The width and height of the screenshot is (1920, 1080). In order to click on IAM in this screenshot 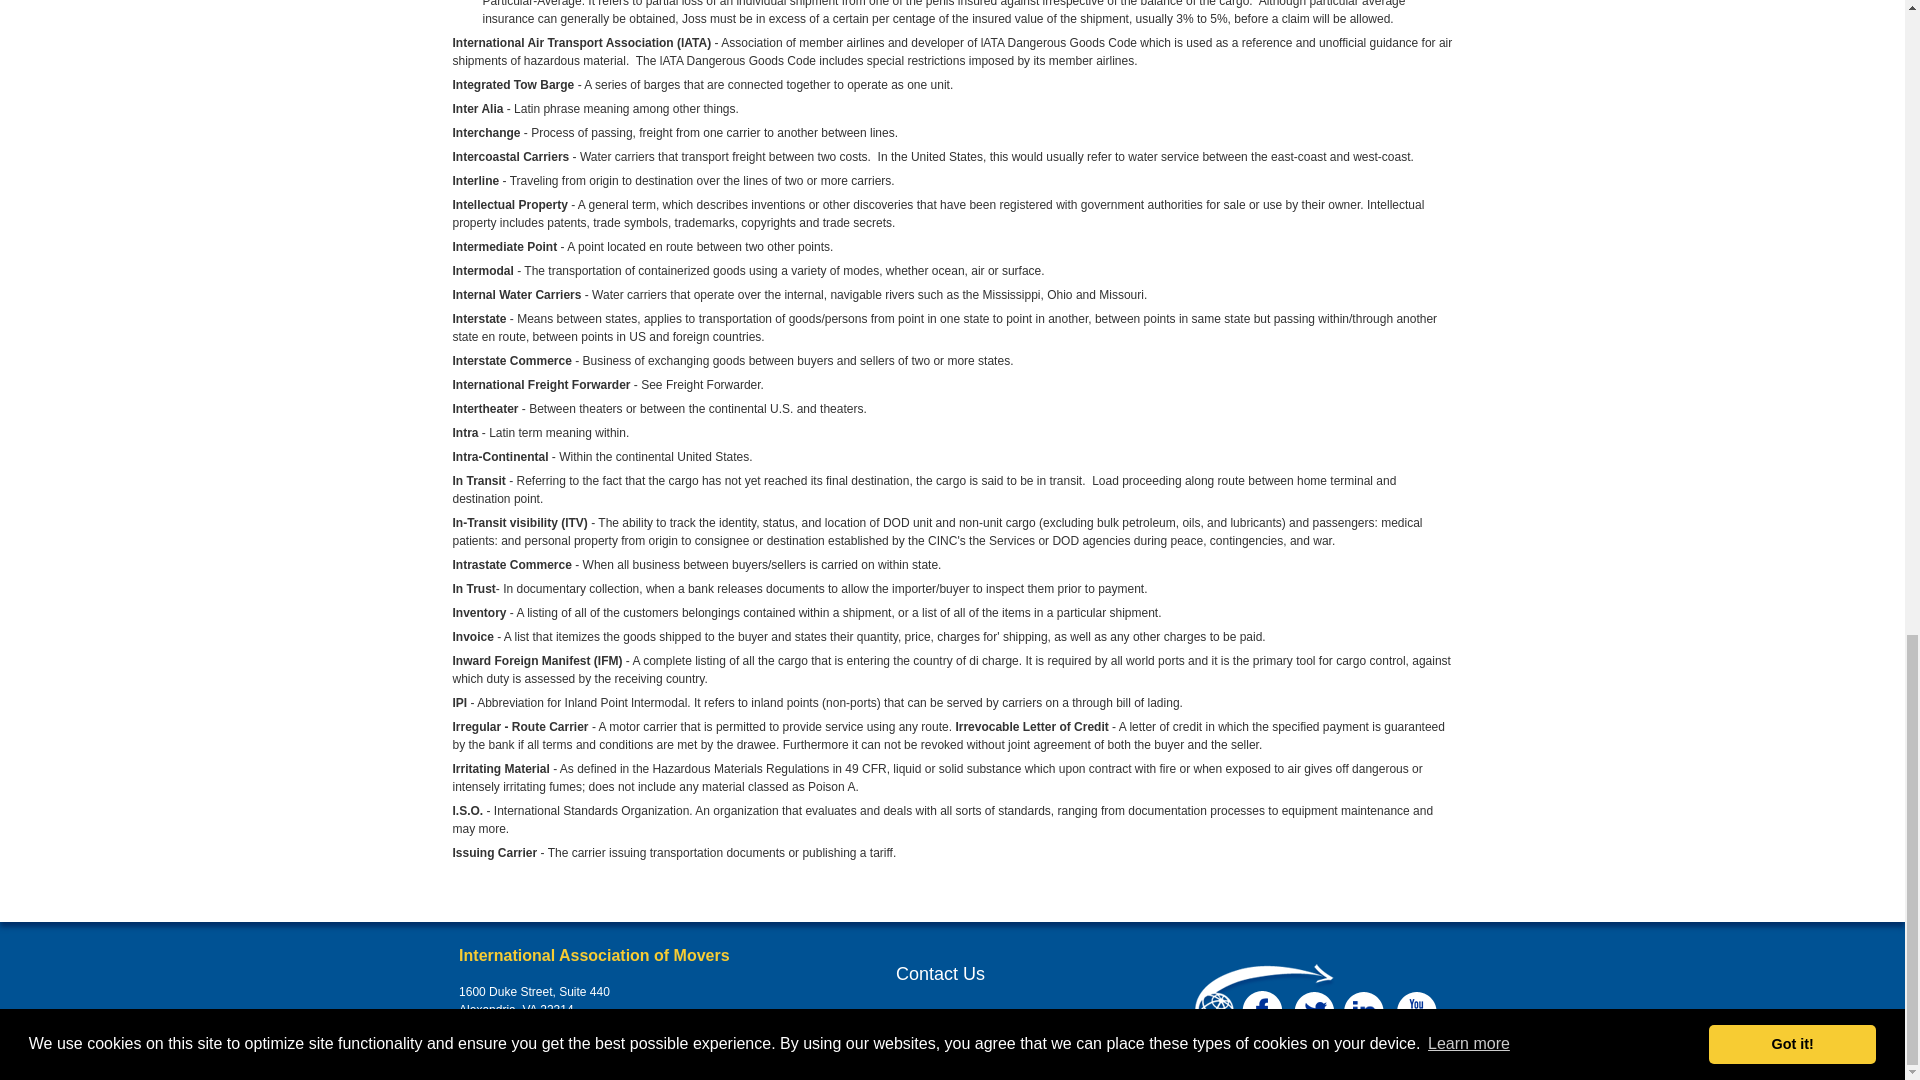, I will do `click(1263, 999)`.